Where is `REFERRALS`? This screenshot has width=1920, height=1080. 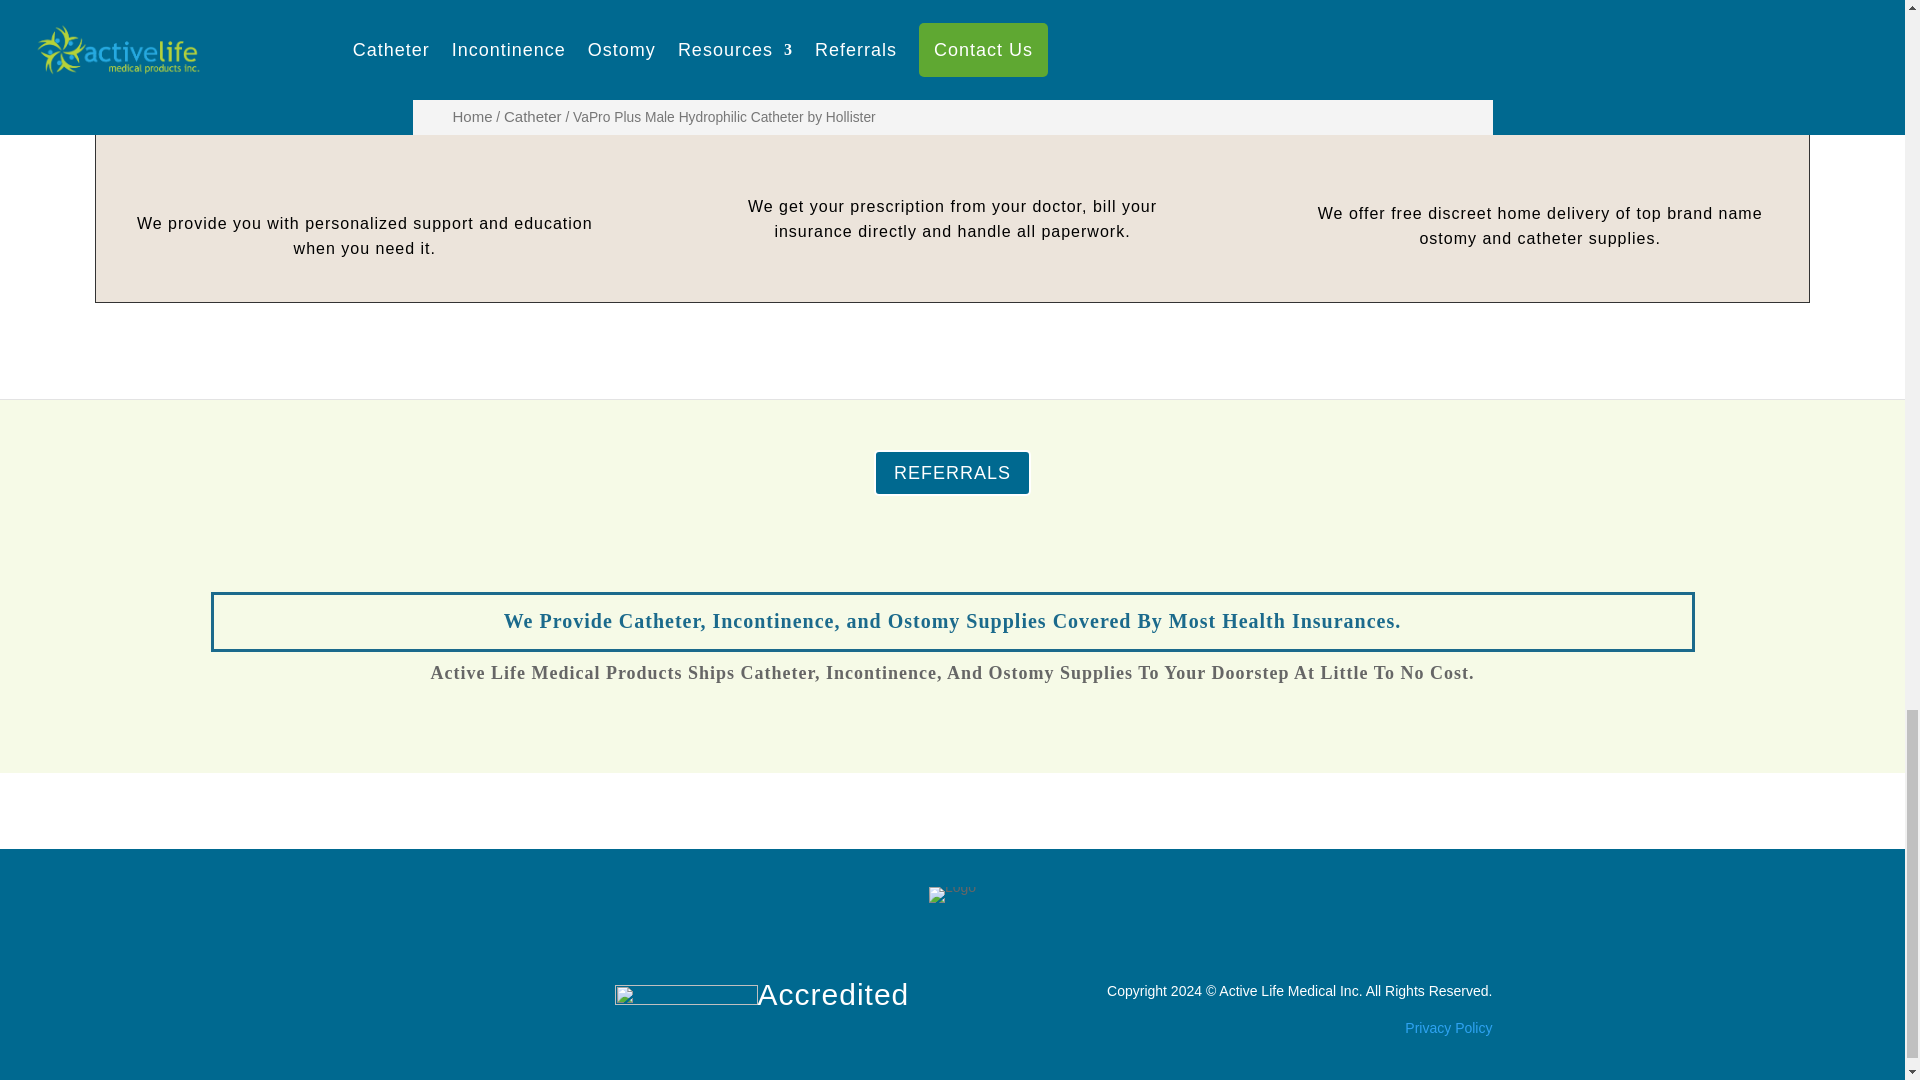 REFERRALS is located at coordinates (952, 472).